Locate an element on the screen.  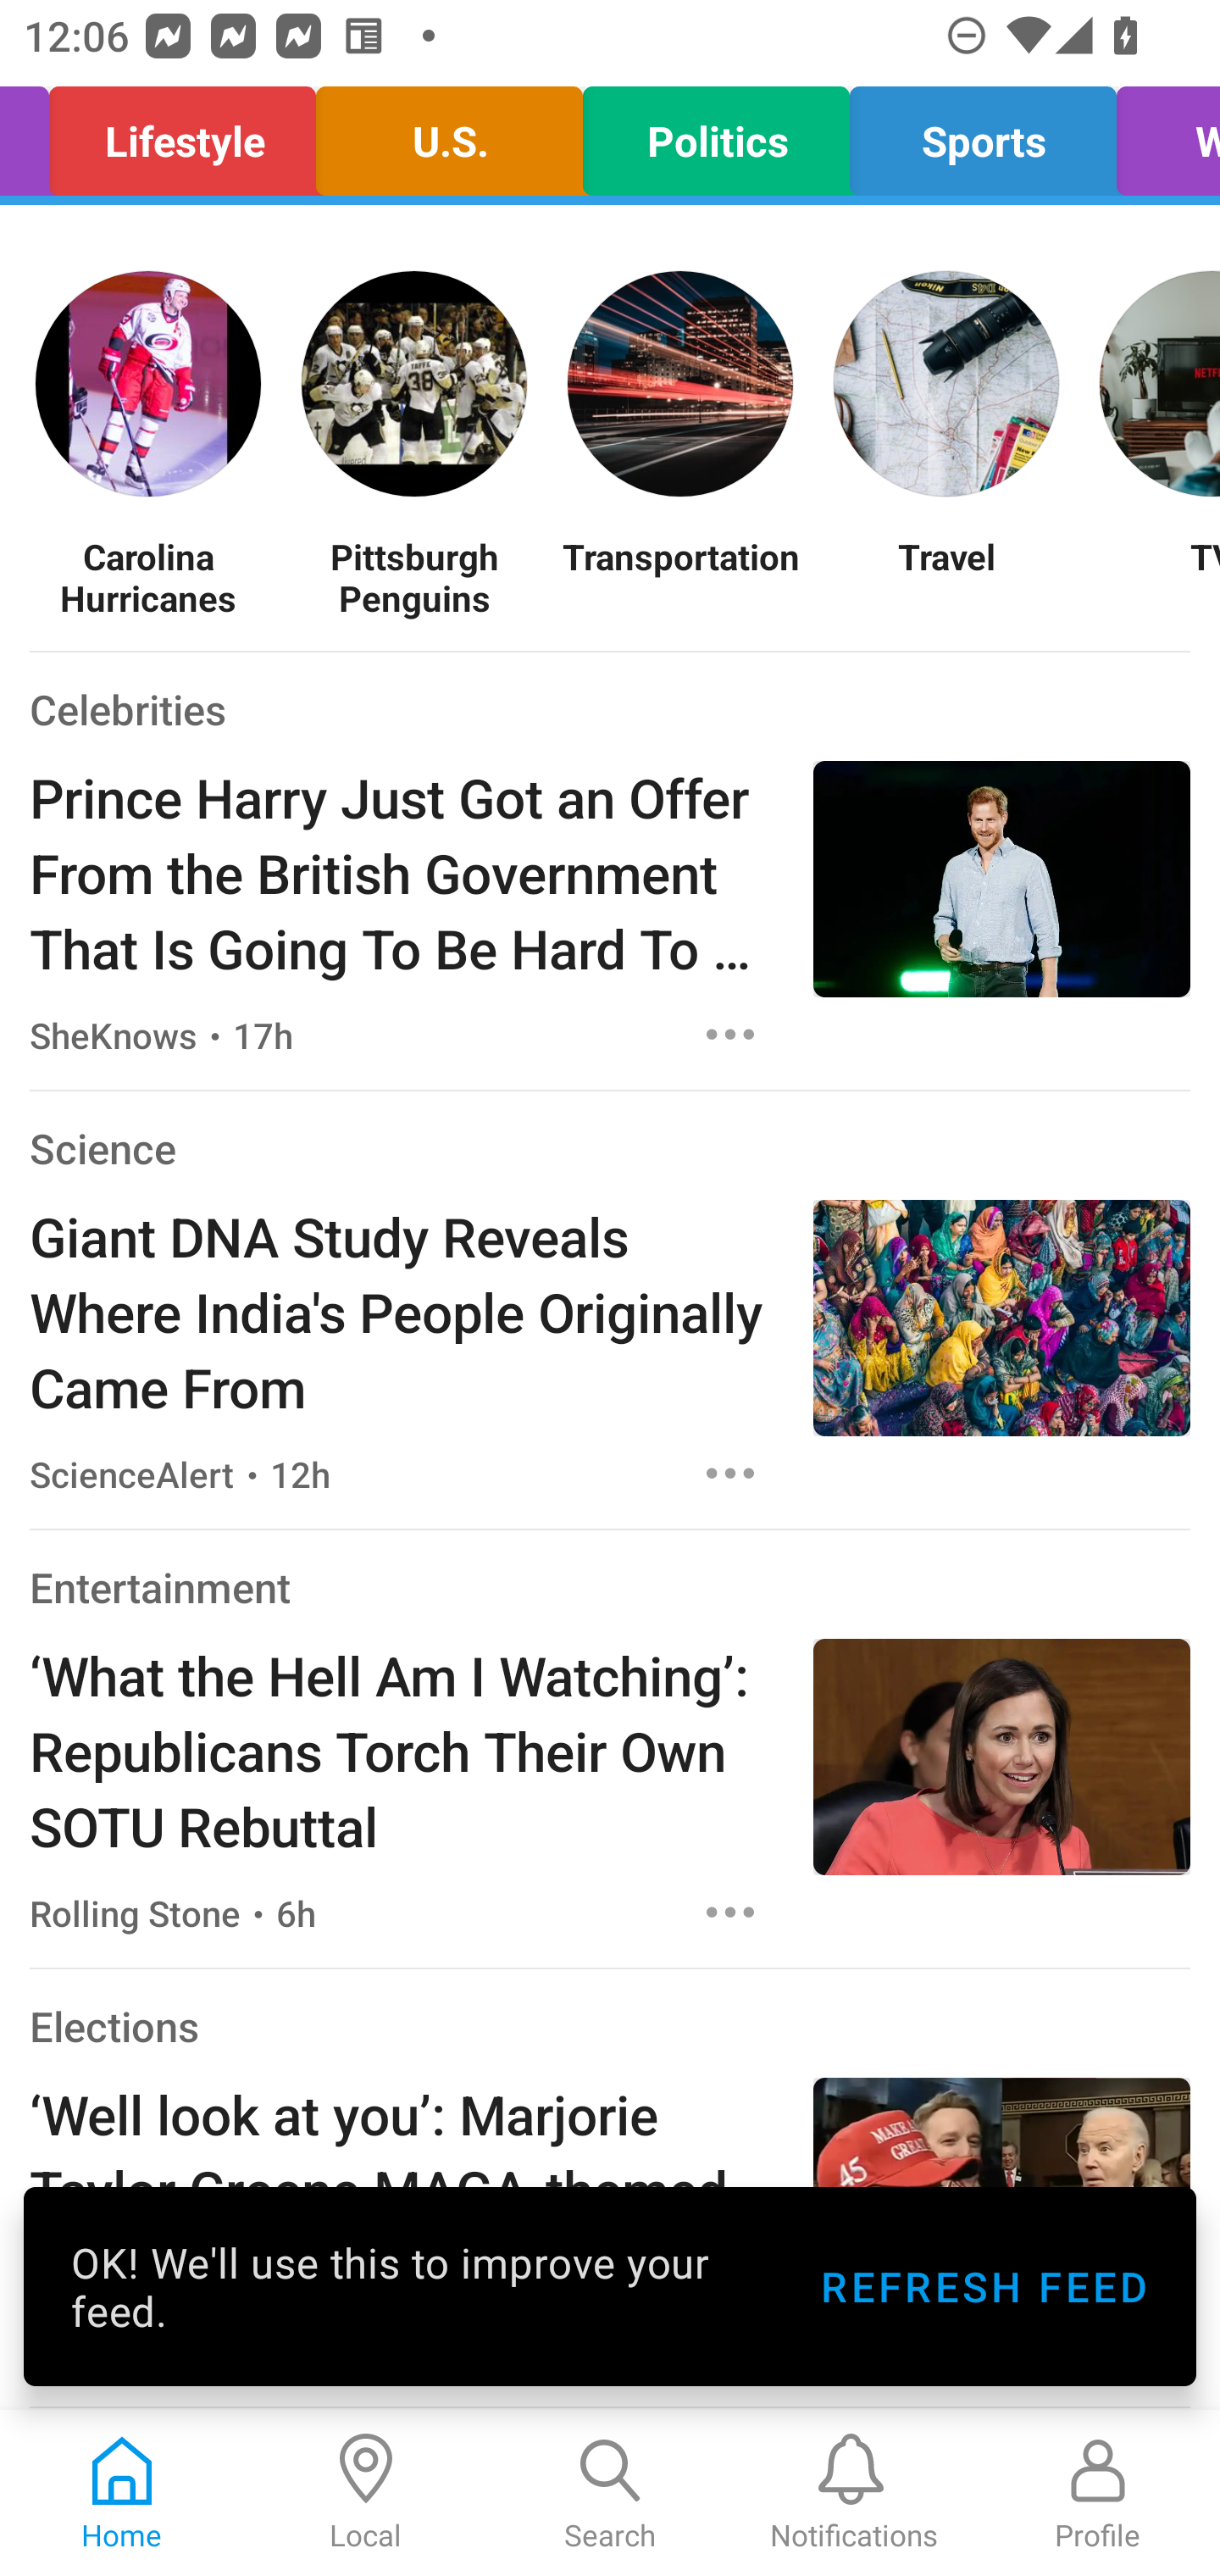
Options is located at coordinates (730, 1034).